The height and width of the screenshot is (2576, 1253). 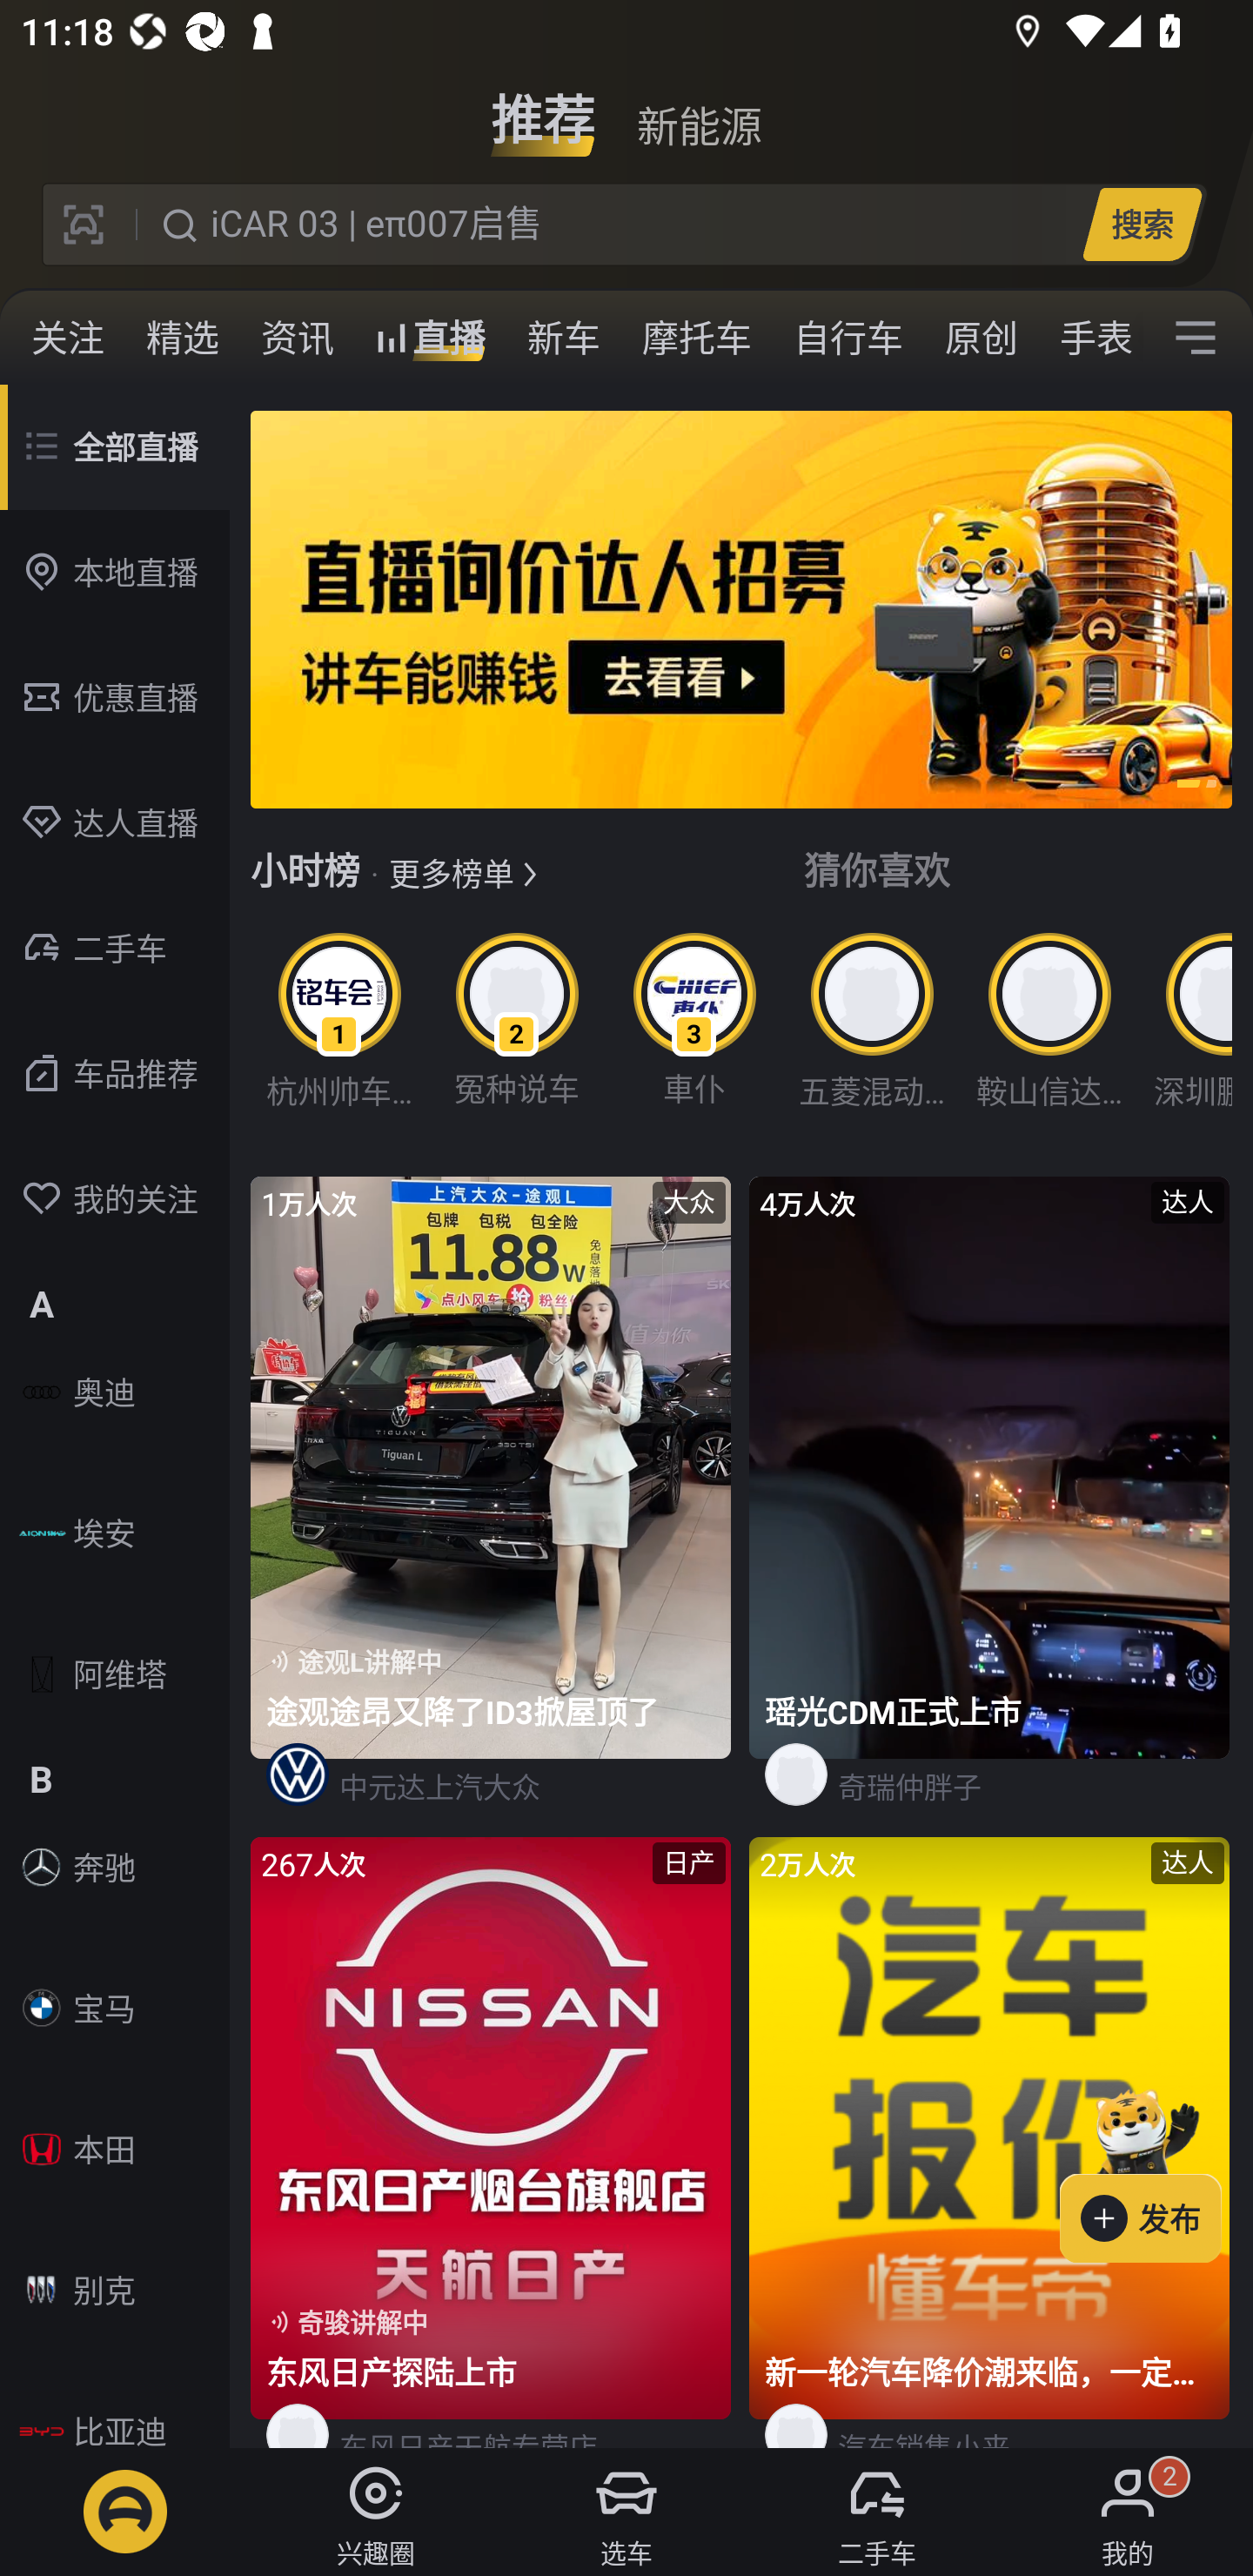 What do you see at coordinates (68, 338) in the screenshot?
I see `关注` at bounding box center [68, 338].